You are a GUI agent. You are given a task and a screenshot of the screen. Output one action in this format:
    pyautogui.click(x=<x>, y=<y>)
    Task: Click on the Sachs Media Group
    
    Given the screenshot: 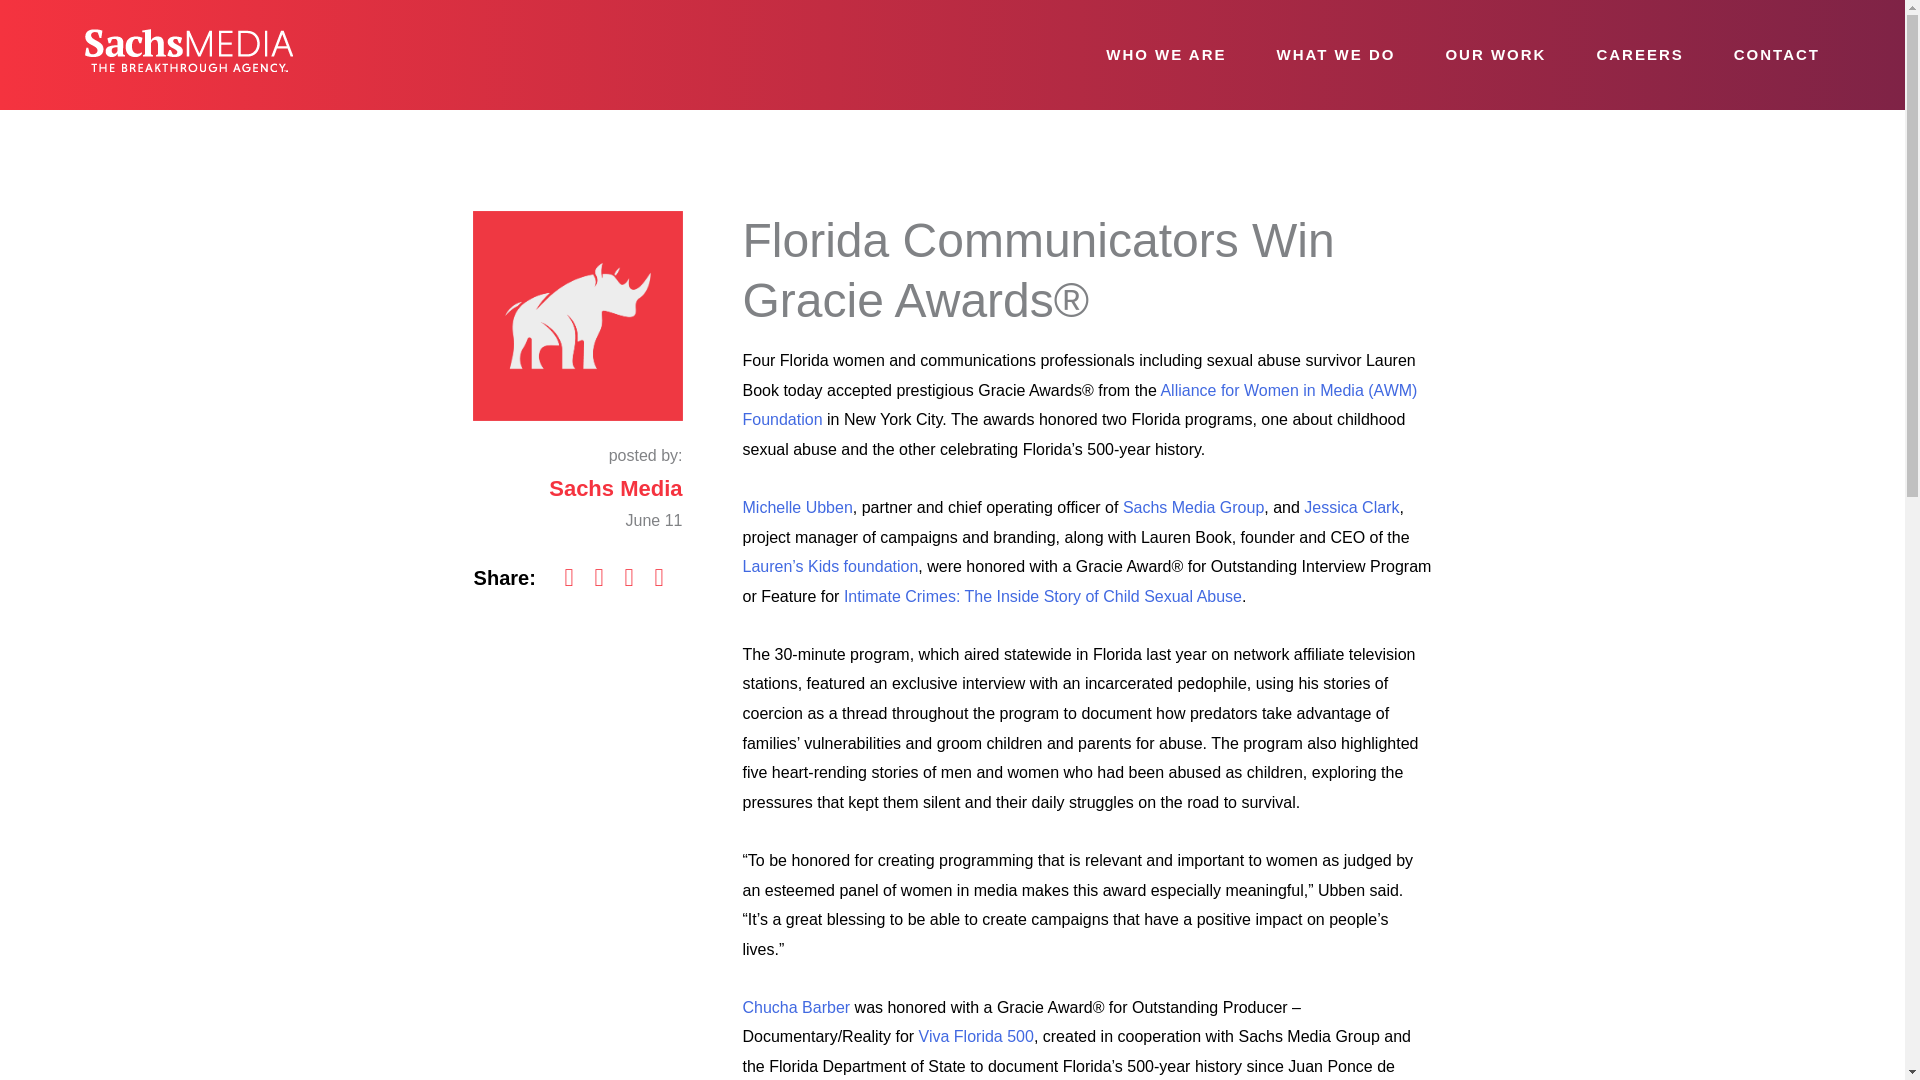 What is the action you would take?
    pyautogui.click(x=1193, y=507)
    